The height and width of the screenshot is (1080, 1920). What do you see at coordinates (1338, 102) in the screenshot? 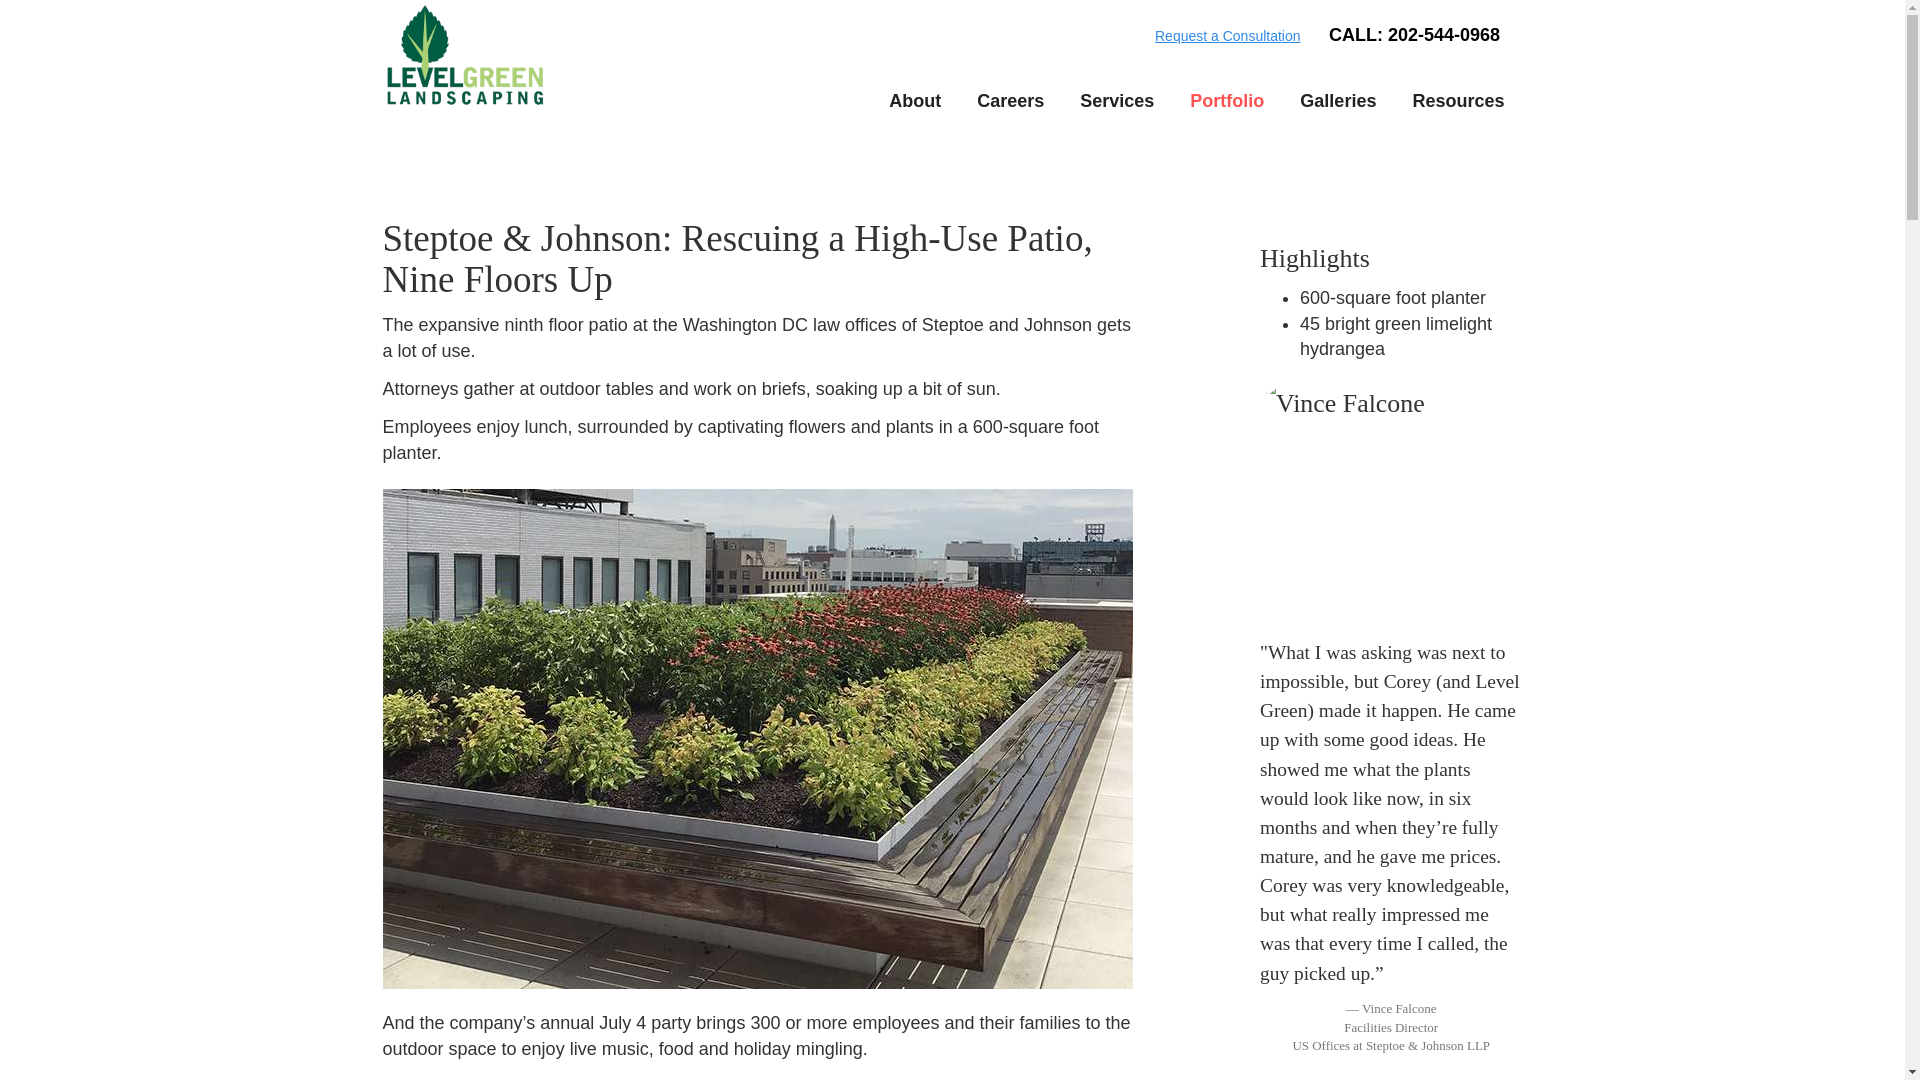
I see `Galleries` at bounding box center [1338, 102].